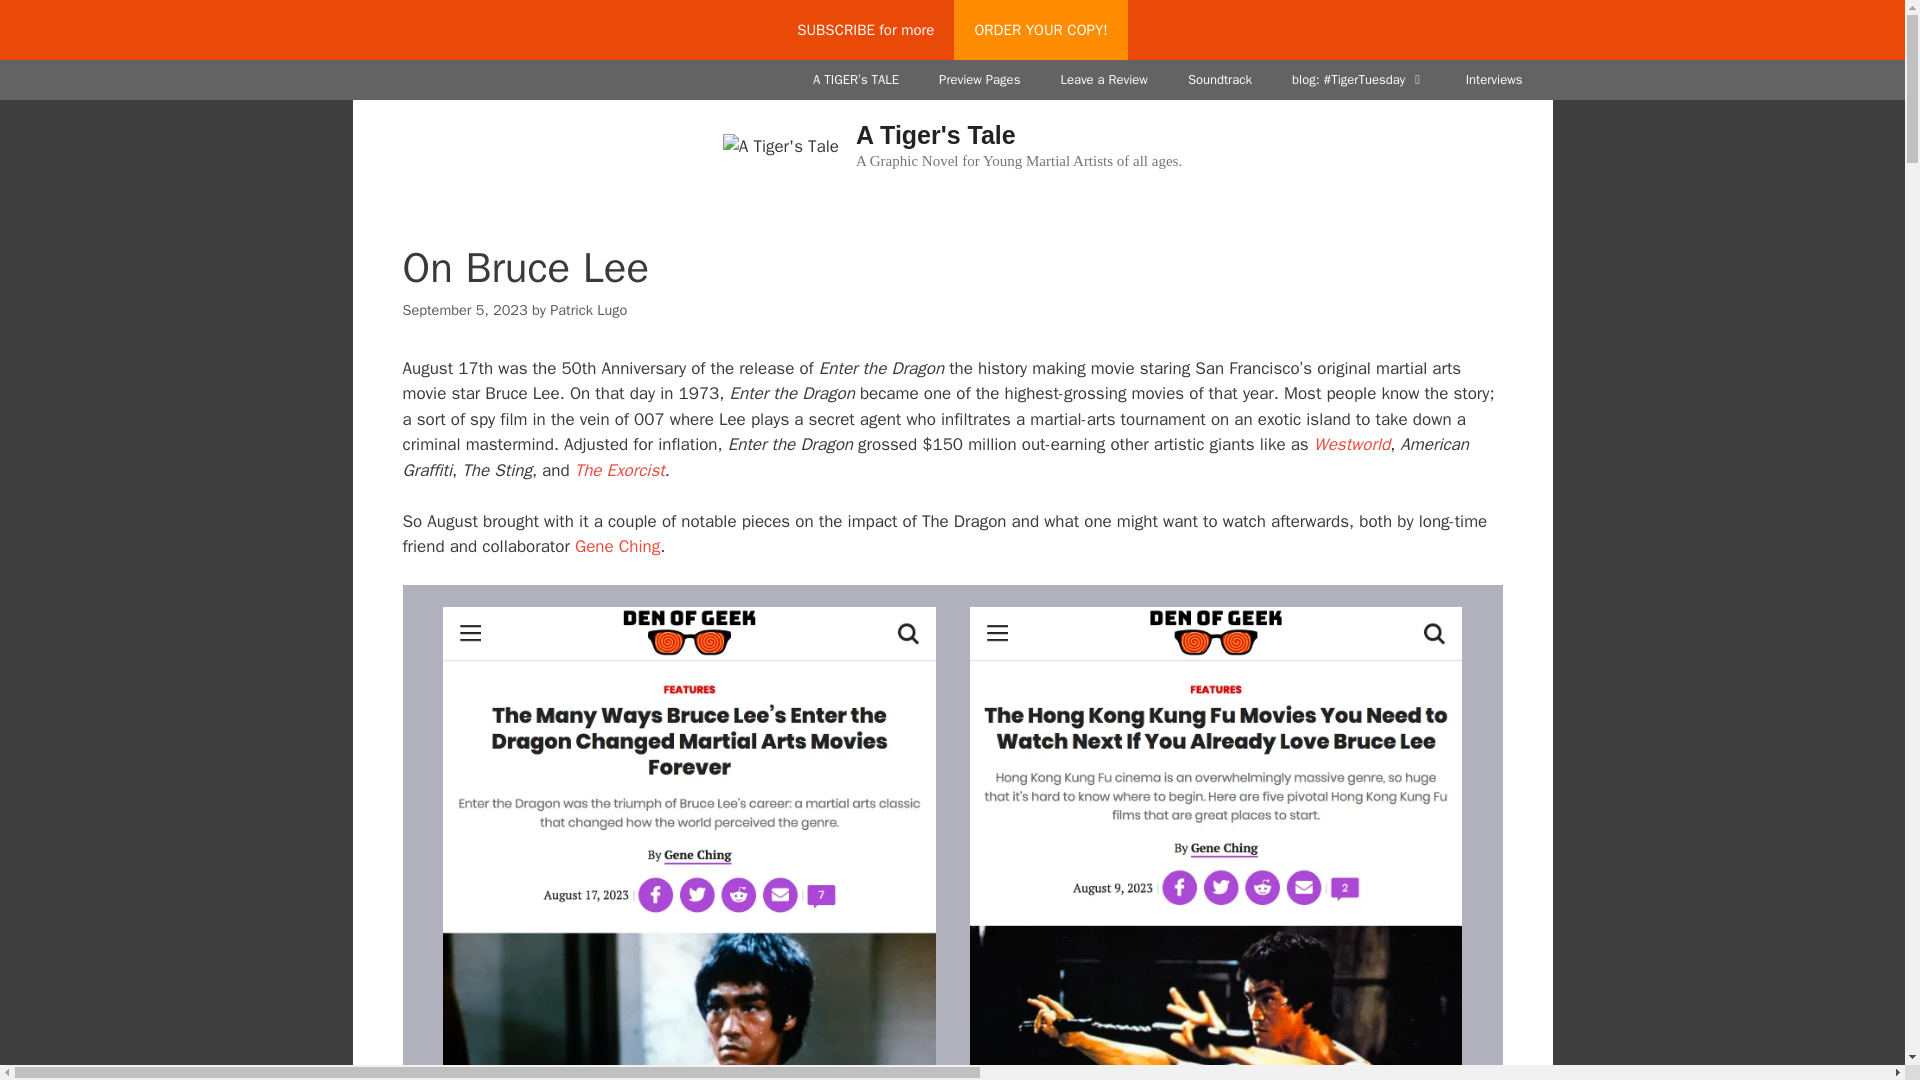  I want to click on Soundtrack, so click(1219, 80).